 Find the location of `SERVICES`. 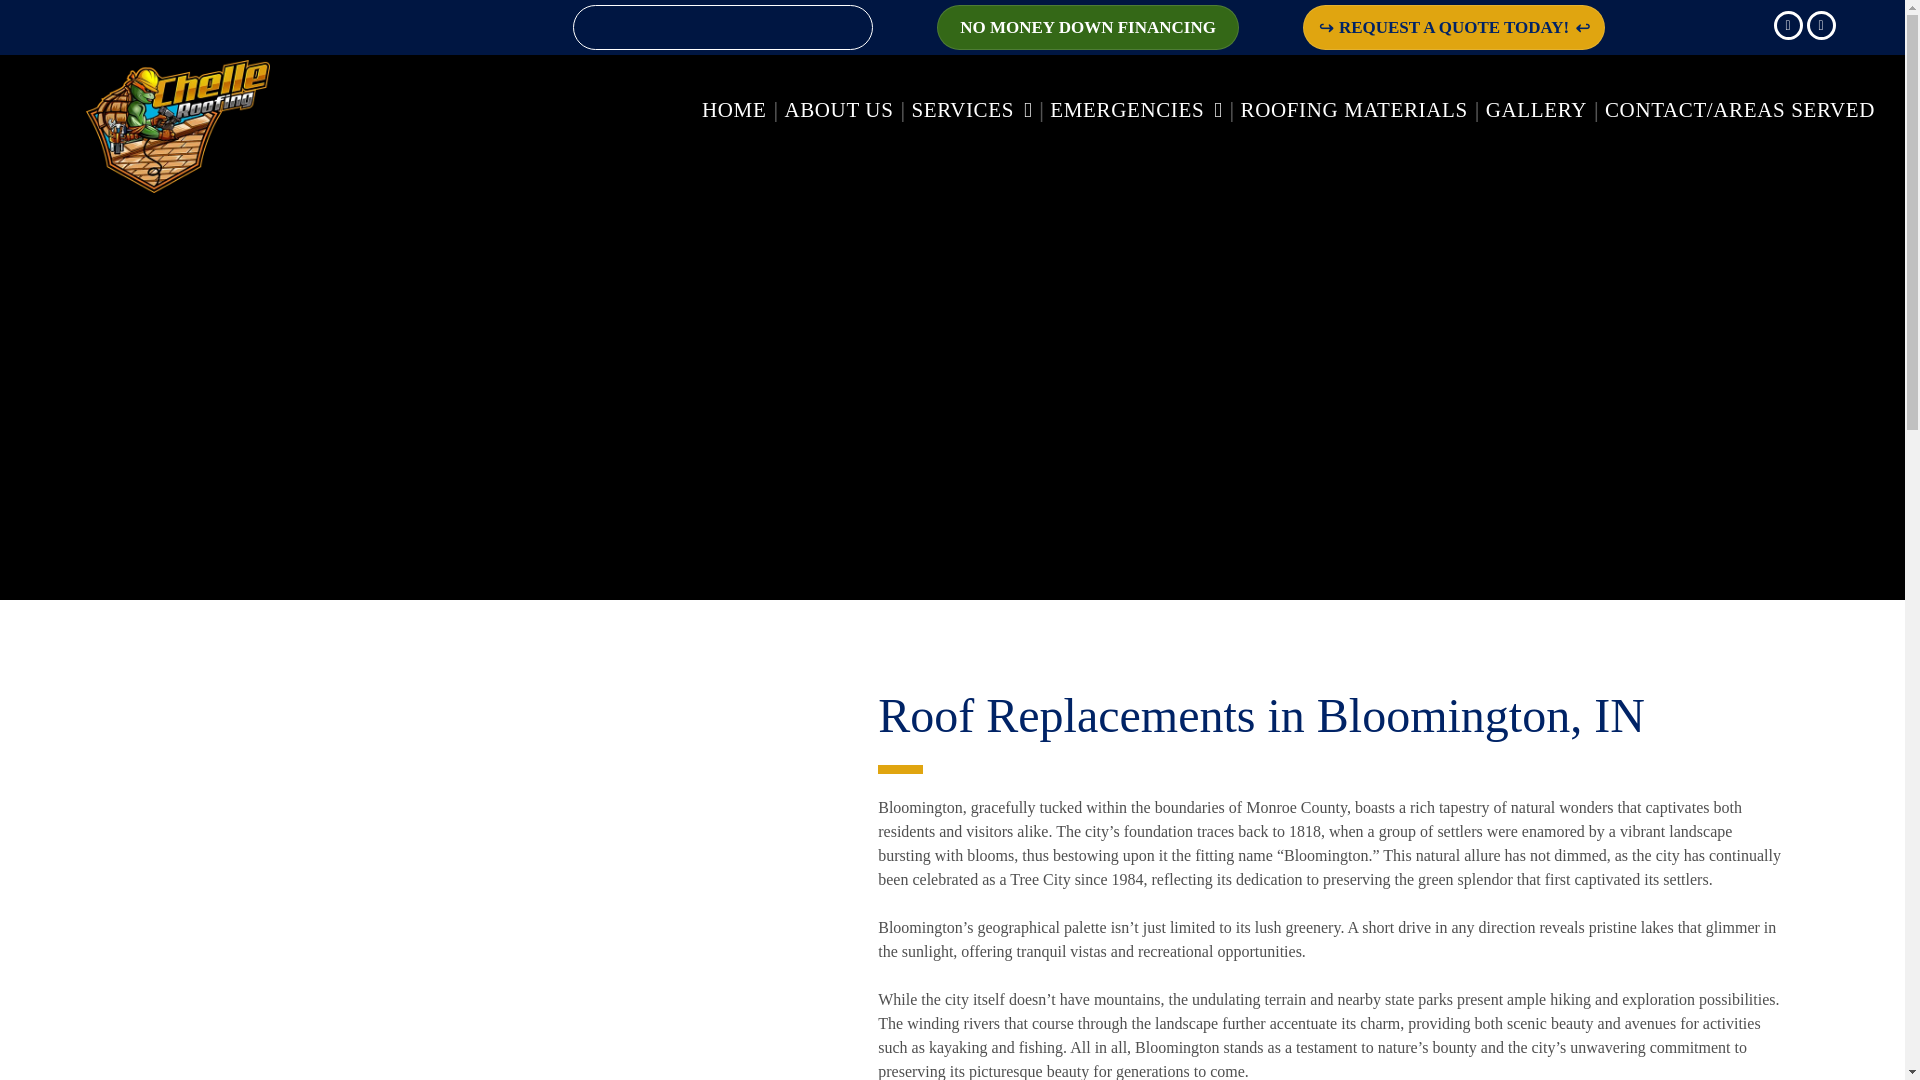

SERVICES is located at coordinates (969, 111).